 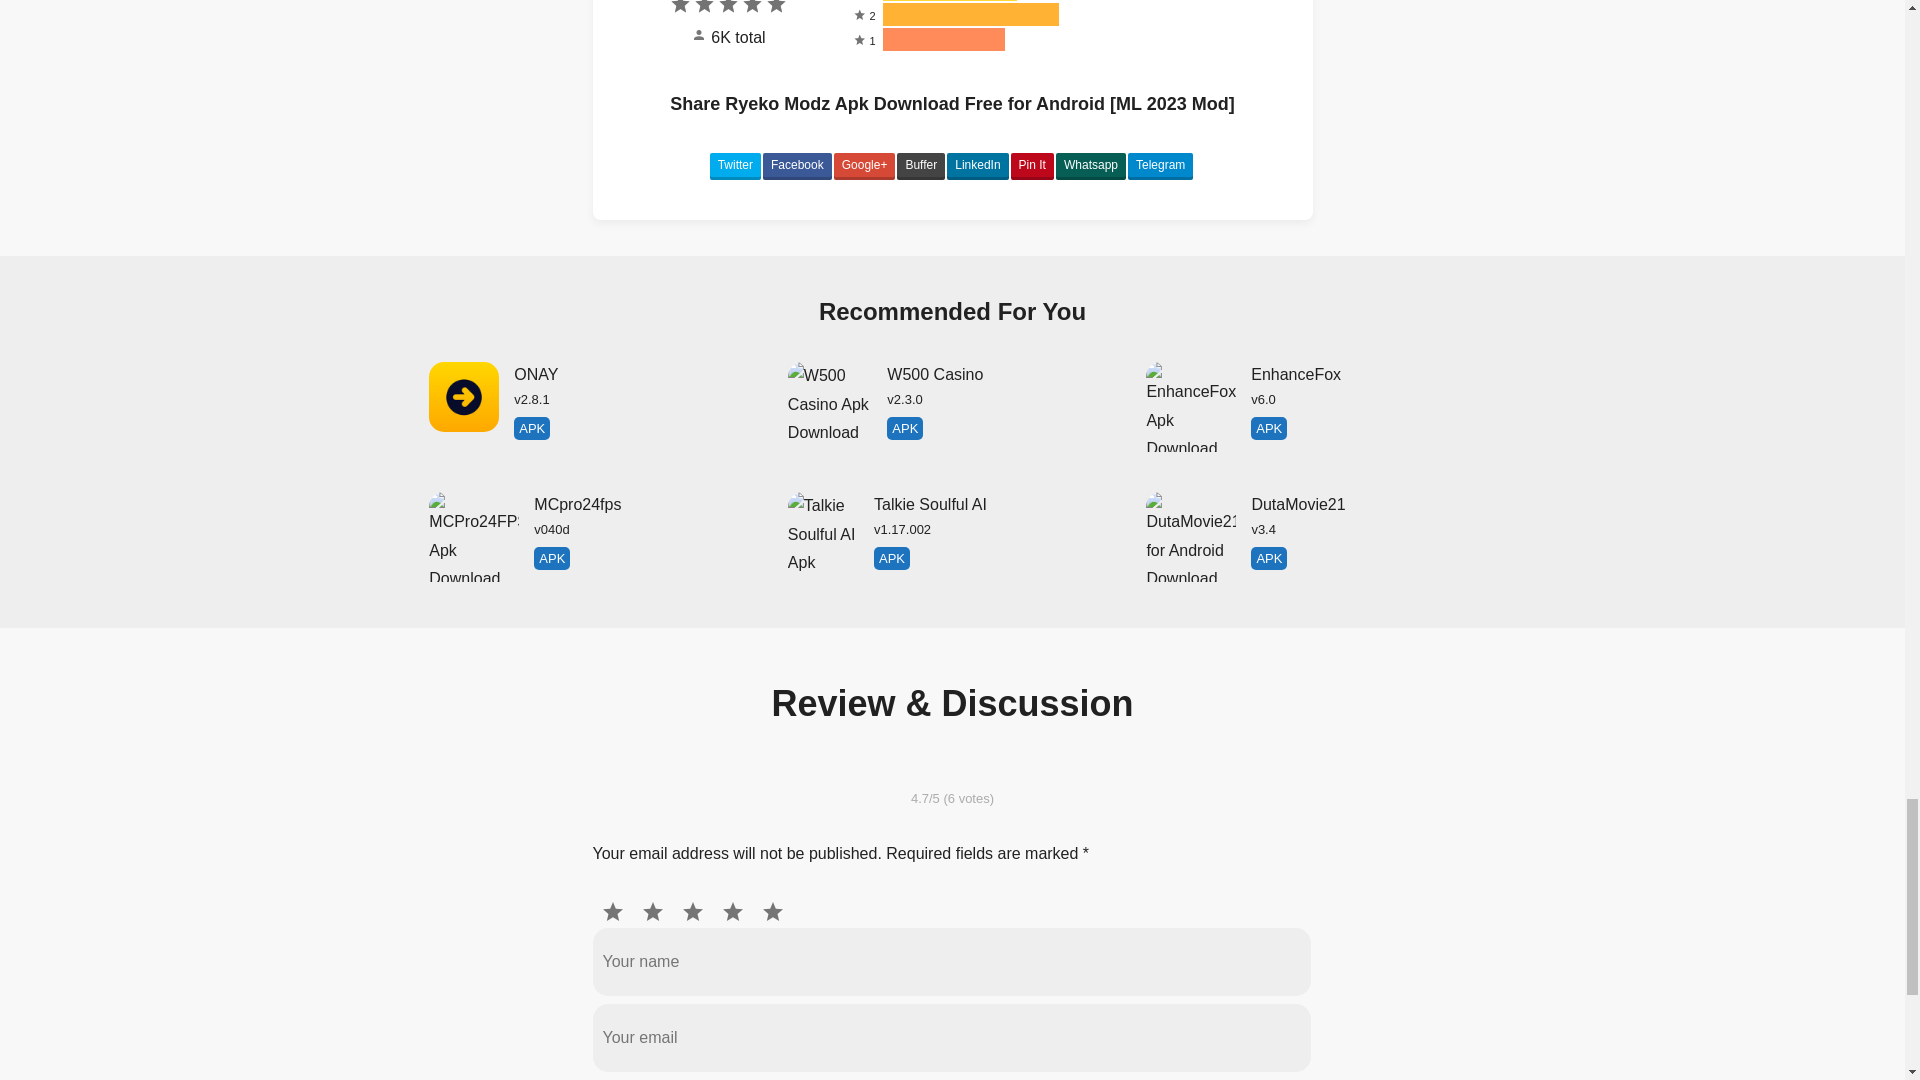 I want to click on Buffer, so click(x=796, y=167).